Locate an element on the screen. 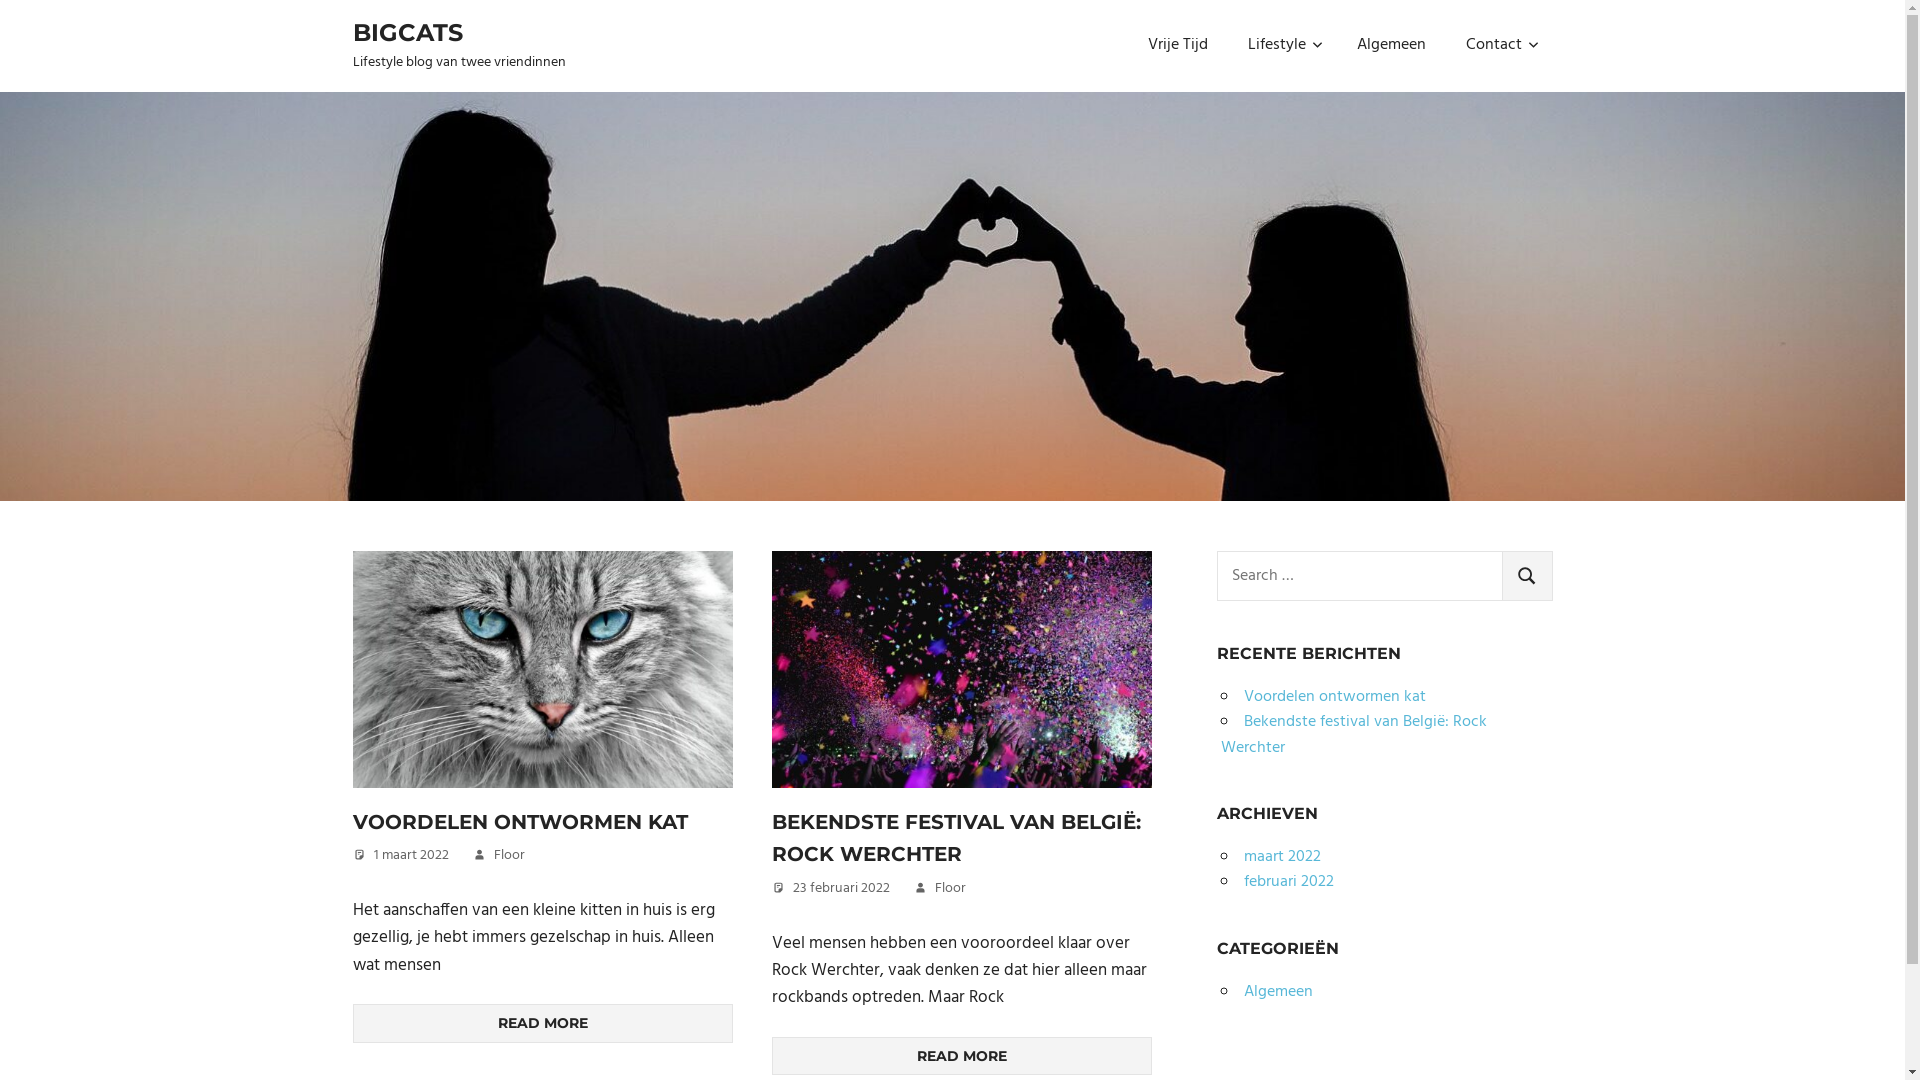  Floor is located at coordinates (949, 888).